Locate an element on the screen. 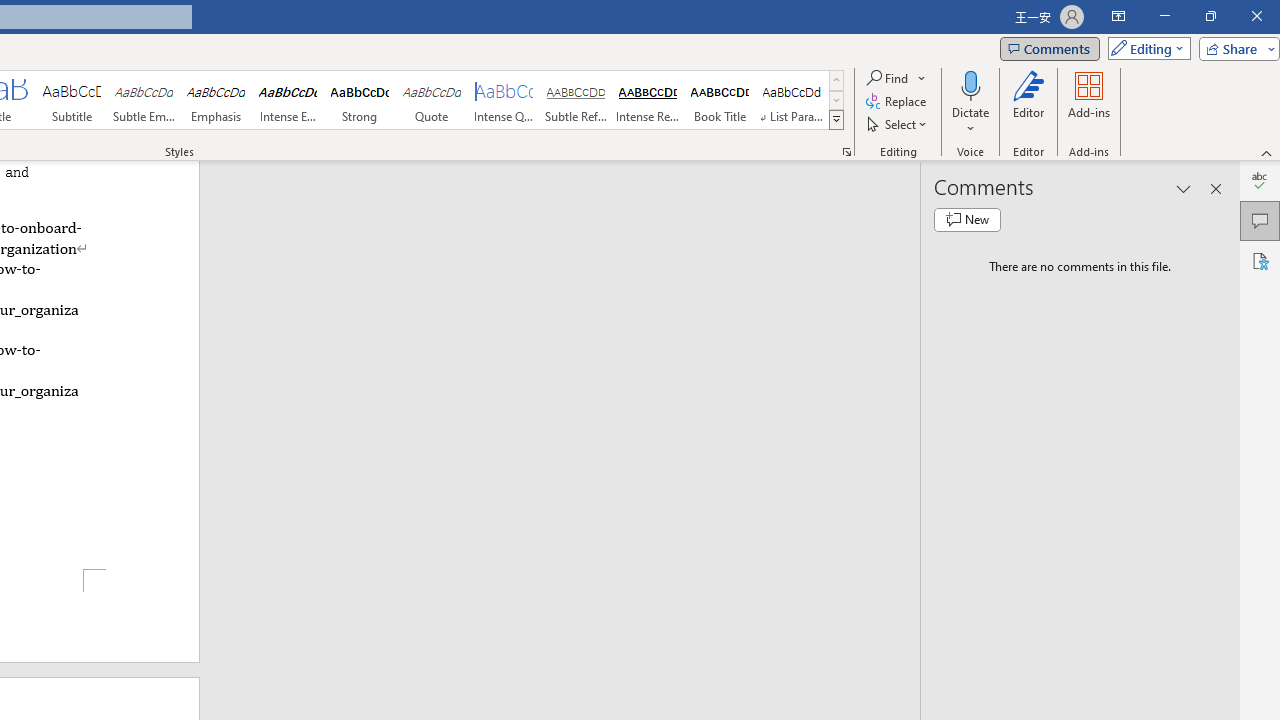 The image size is (1280, 720). Strong is located at coordinates (359, 100).